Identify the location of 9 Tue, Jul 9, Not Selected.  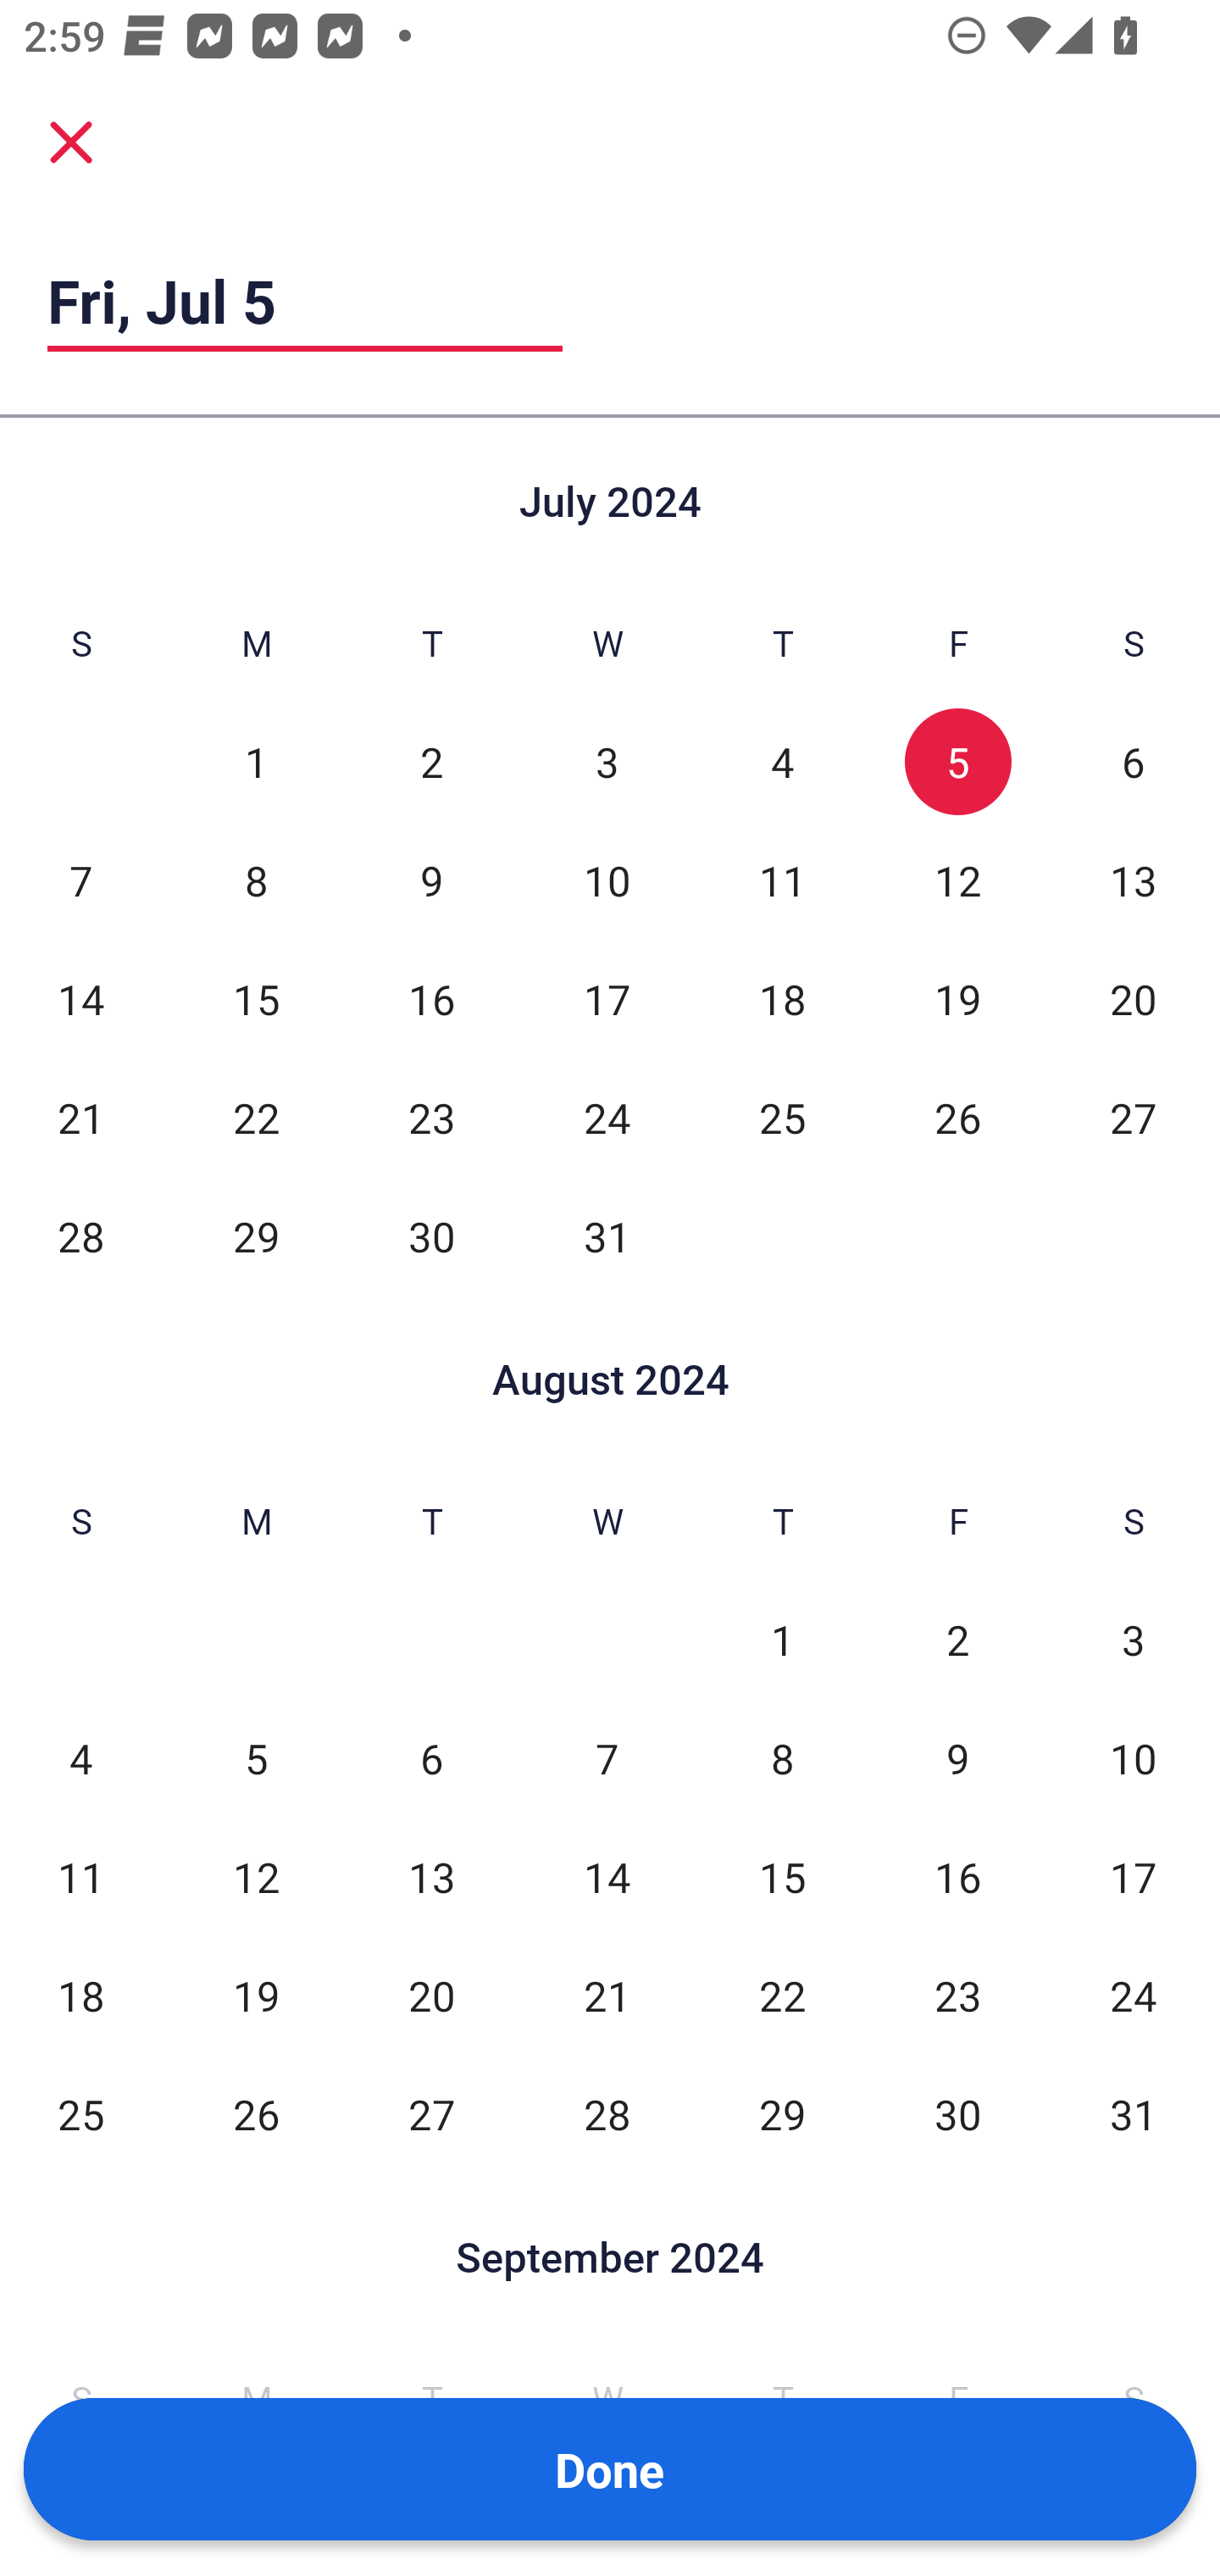
(432, 880).